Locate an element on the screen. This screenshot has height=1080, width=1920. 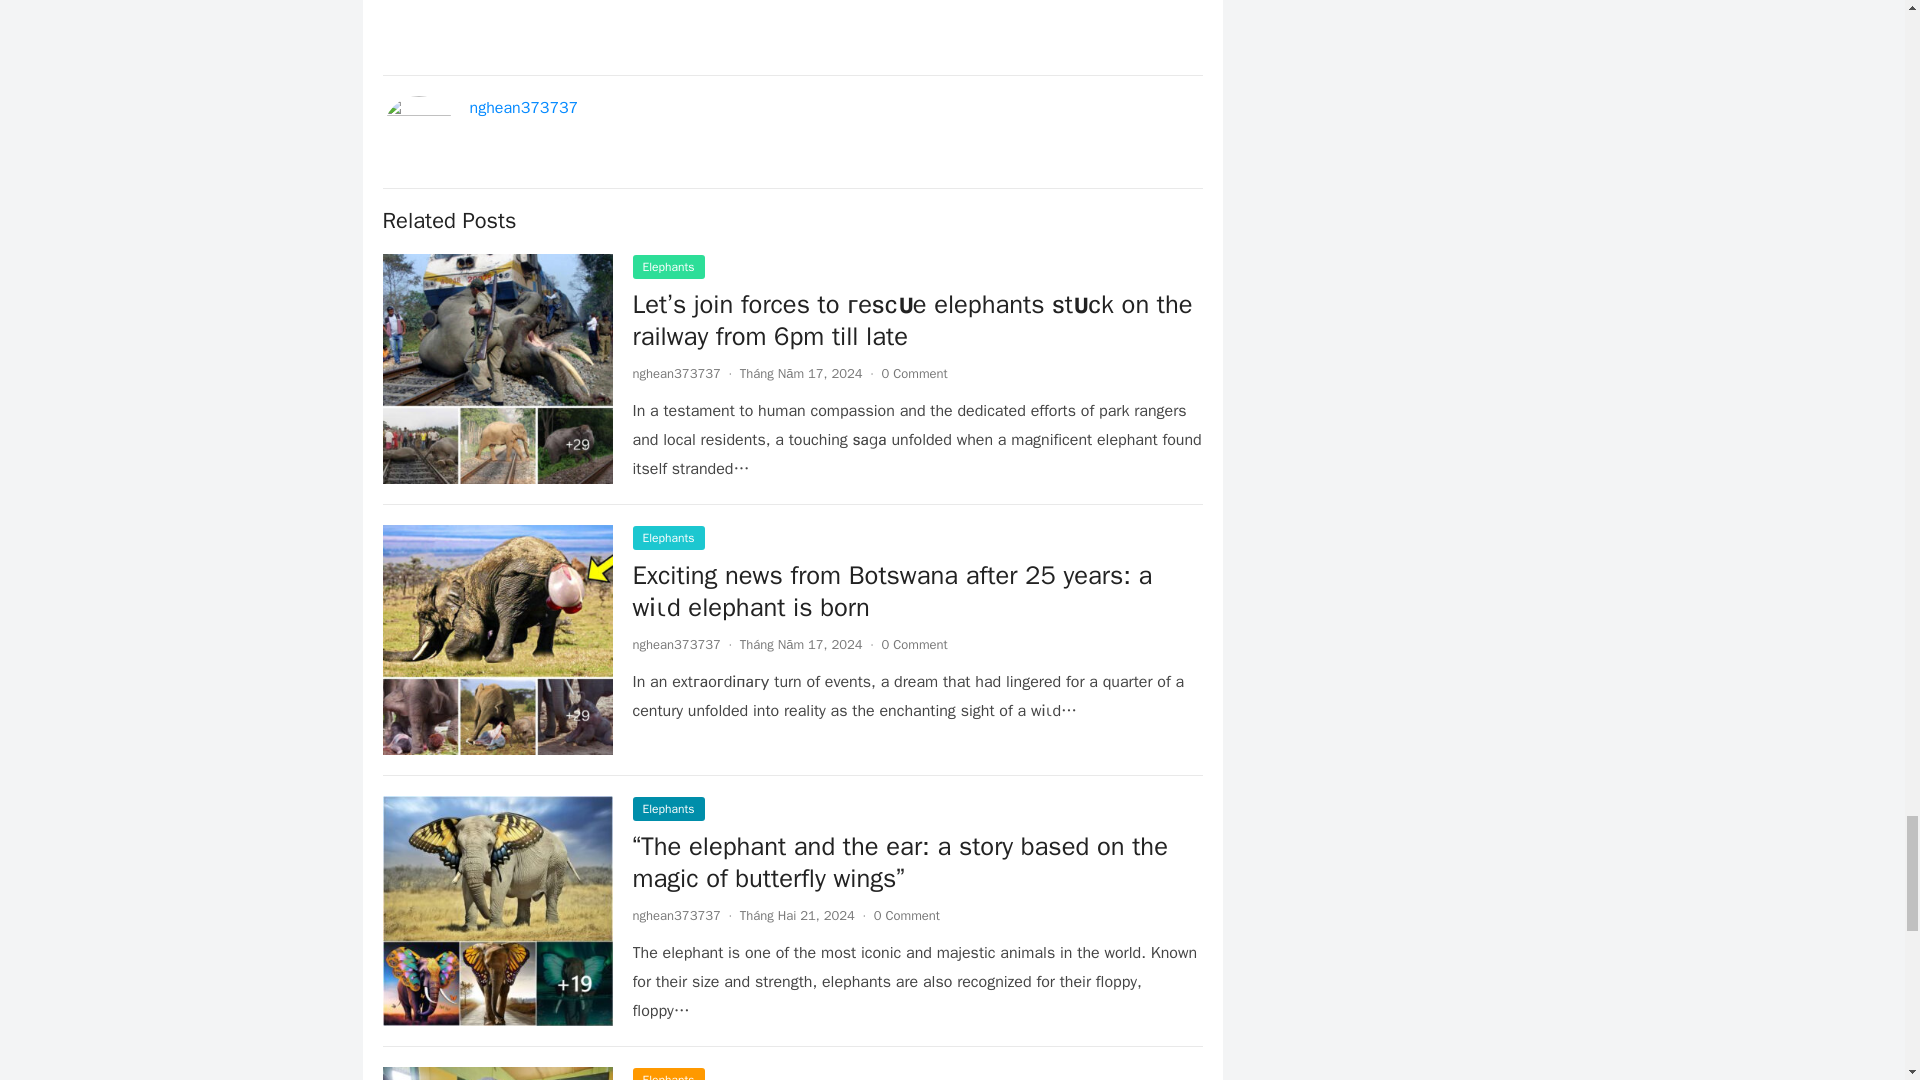
nghean373737 is located at coordinates (676, 374).